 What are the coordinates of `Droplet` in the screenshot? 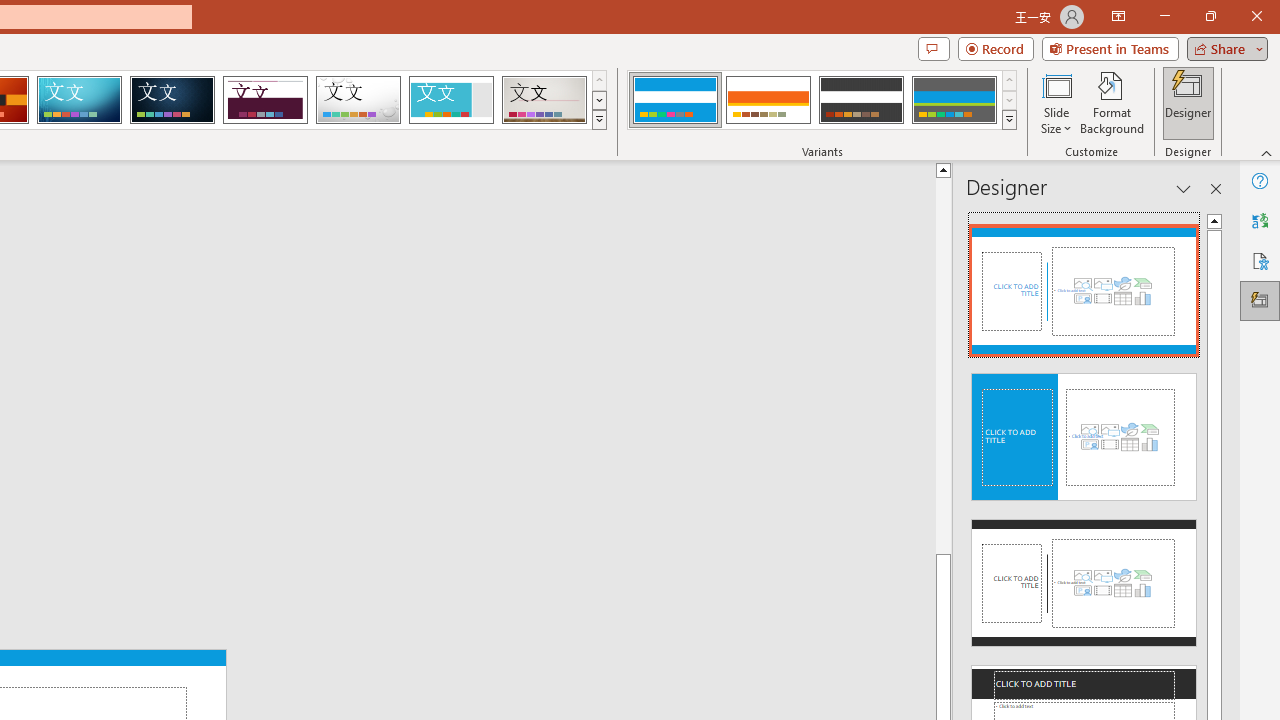 It's located at (358, 100).